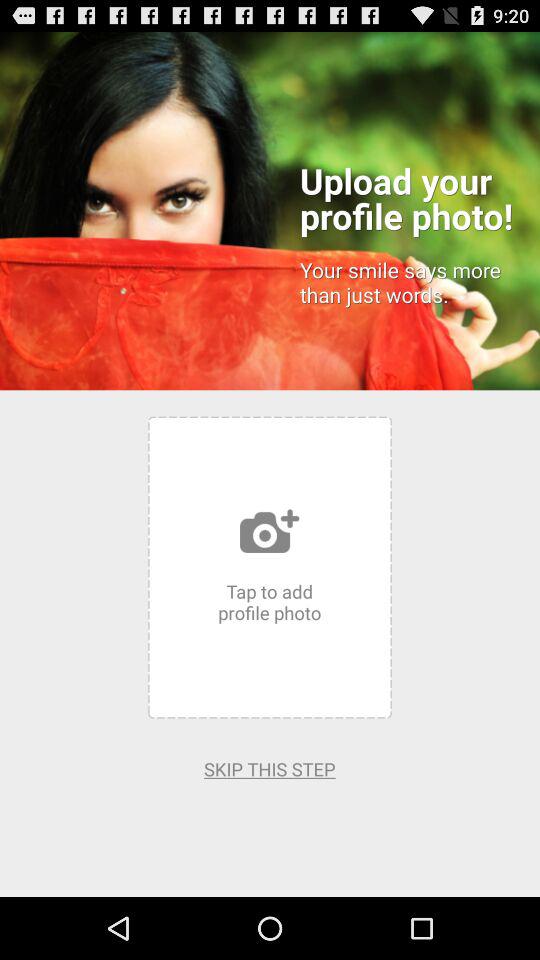  Describe the element at coordinates (270, 768) in the screenshot. I see `swipe to the skip this step app` at that location.